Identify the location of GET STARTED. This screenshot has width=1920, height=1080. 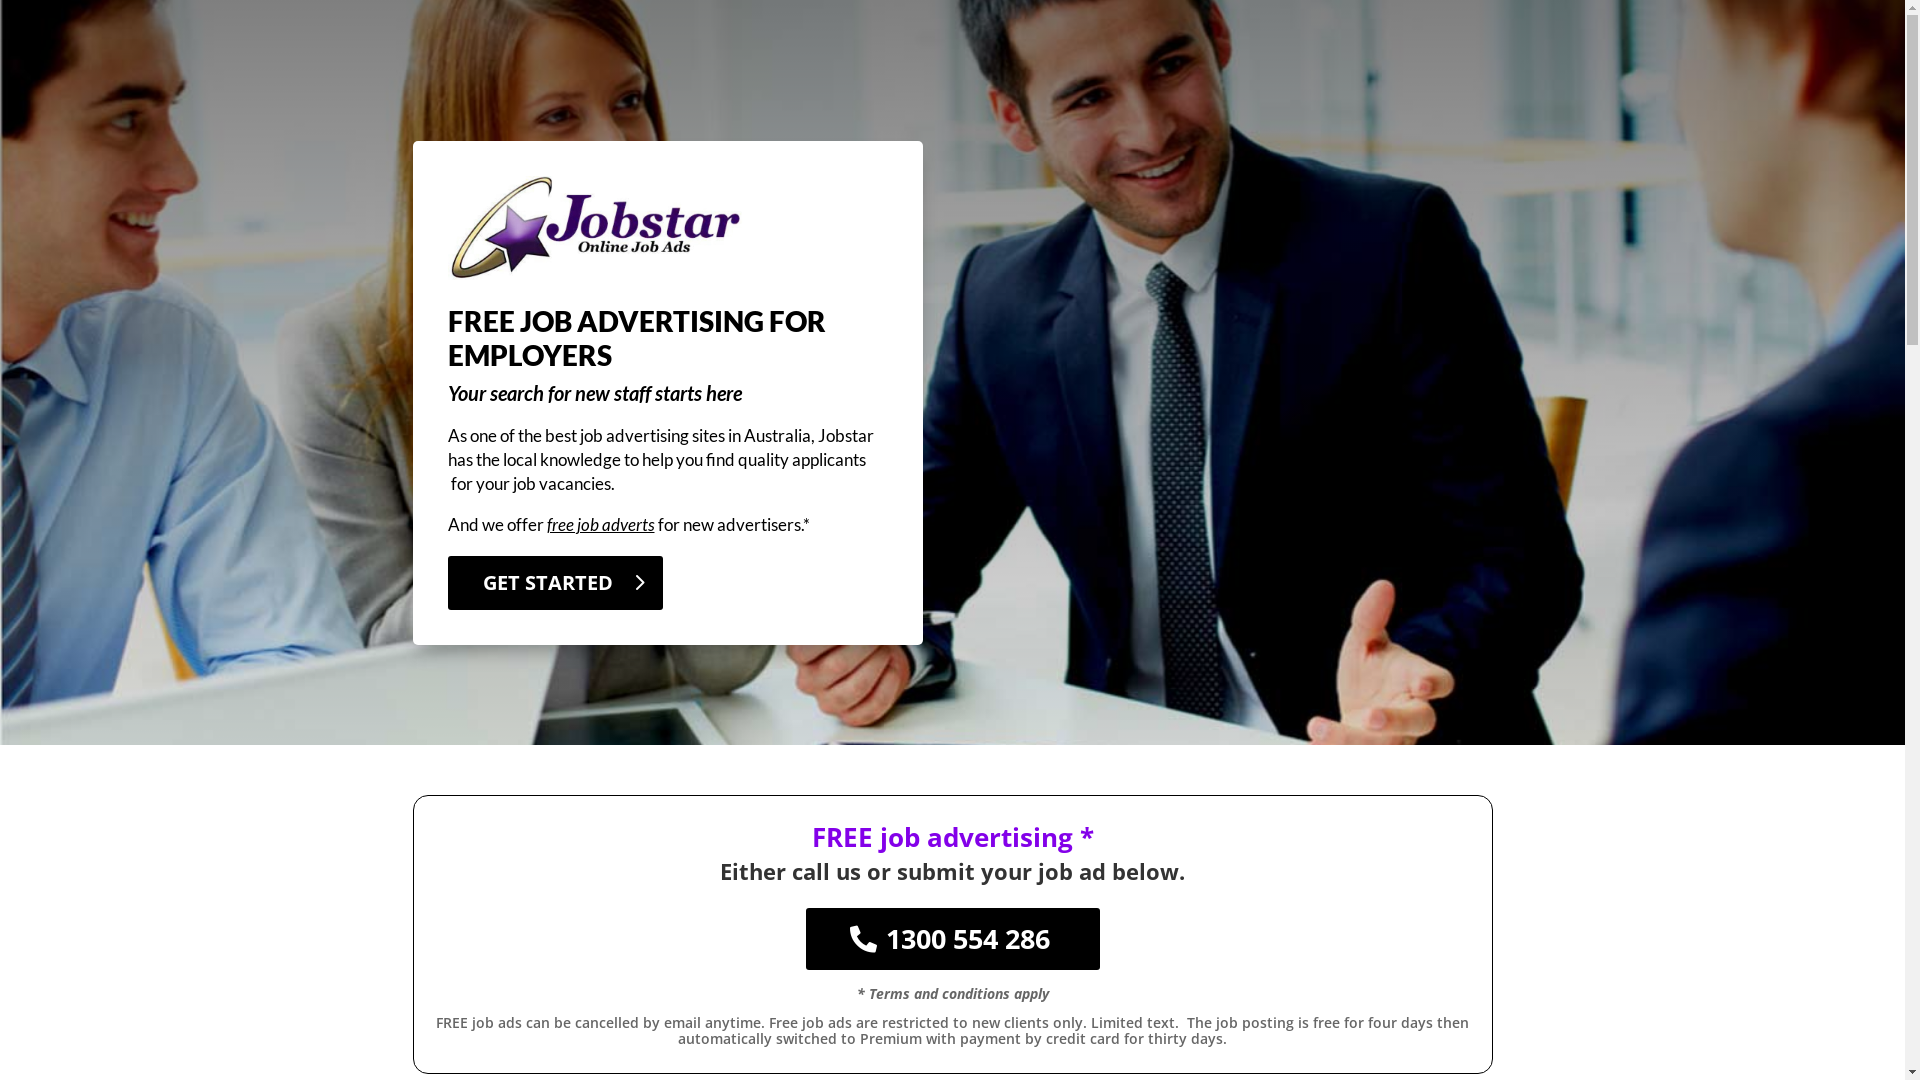
(556, 583).